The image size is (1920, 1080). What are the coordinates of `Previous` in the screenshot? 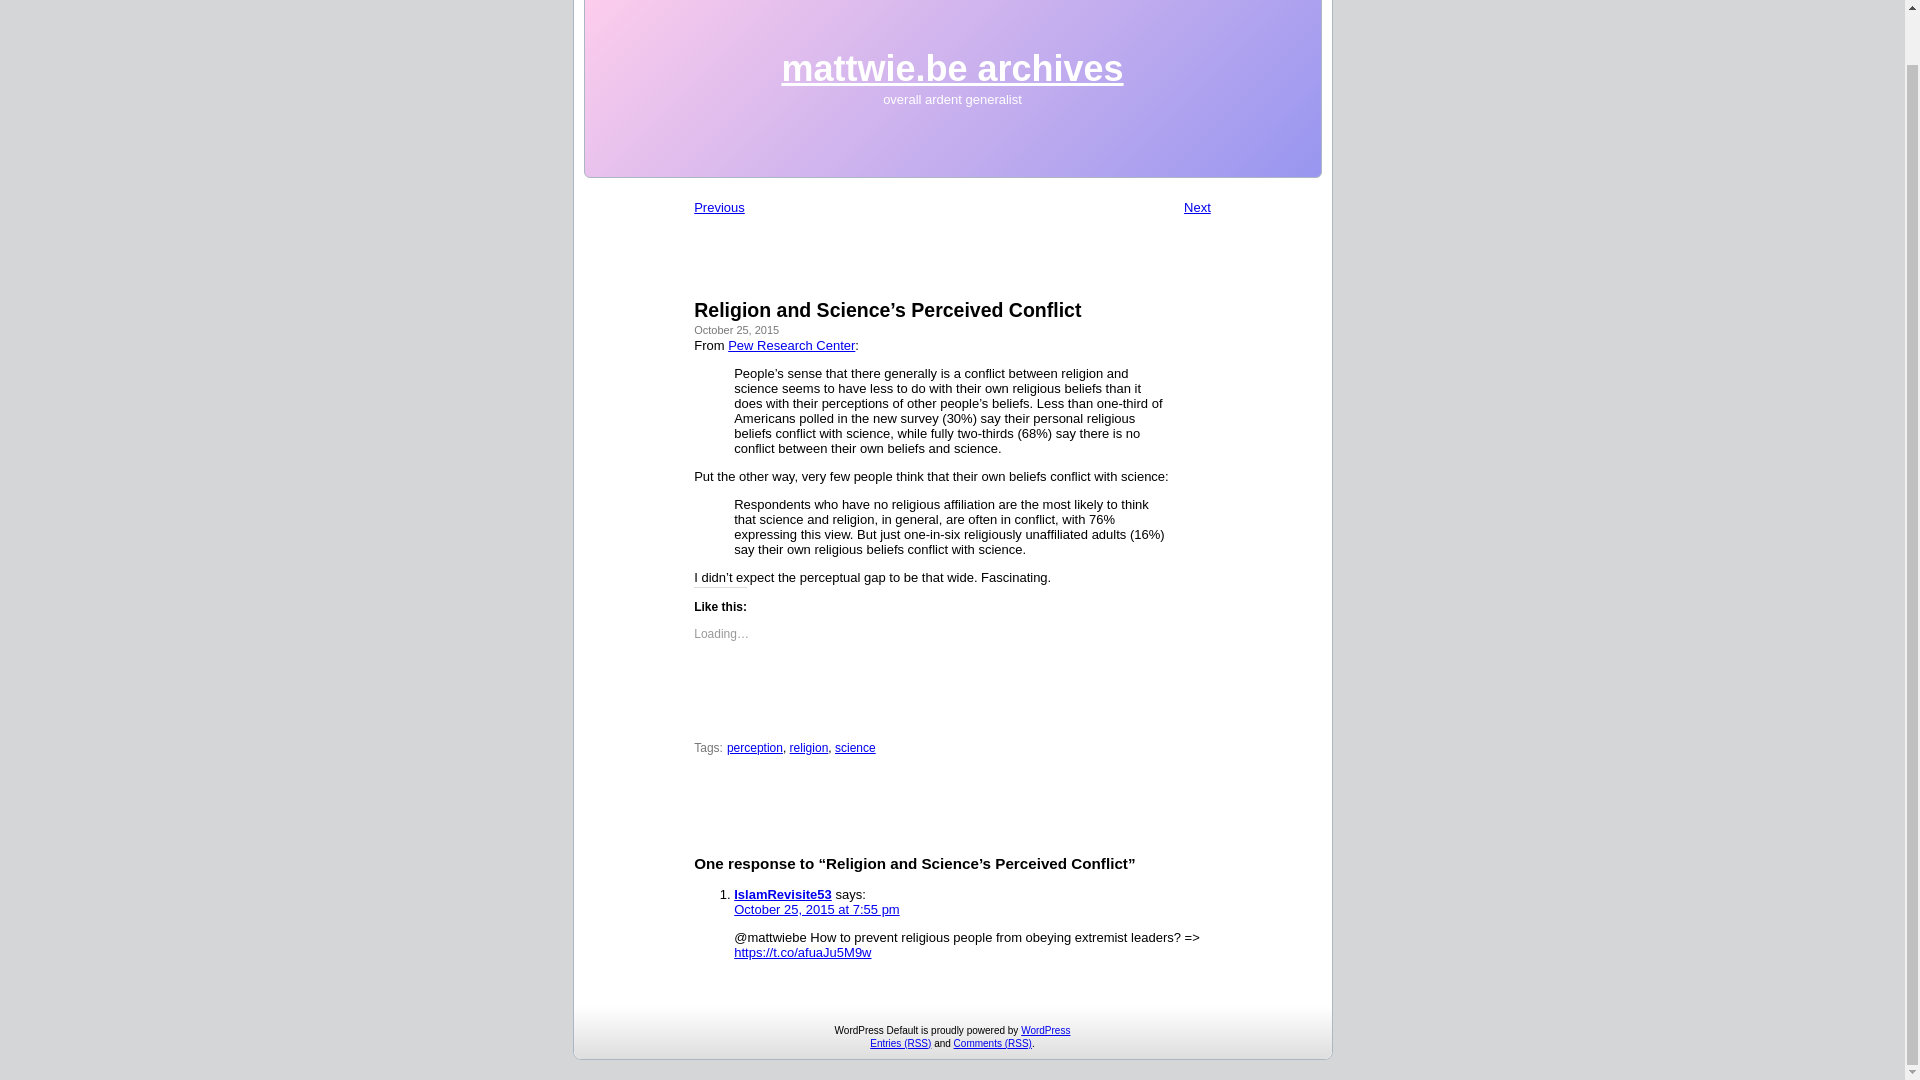 It's located at (718, 206).